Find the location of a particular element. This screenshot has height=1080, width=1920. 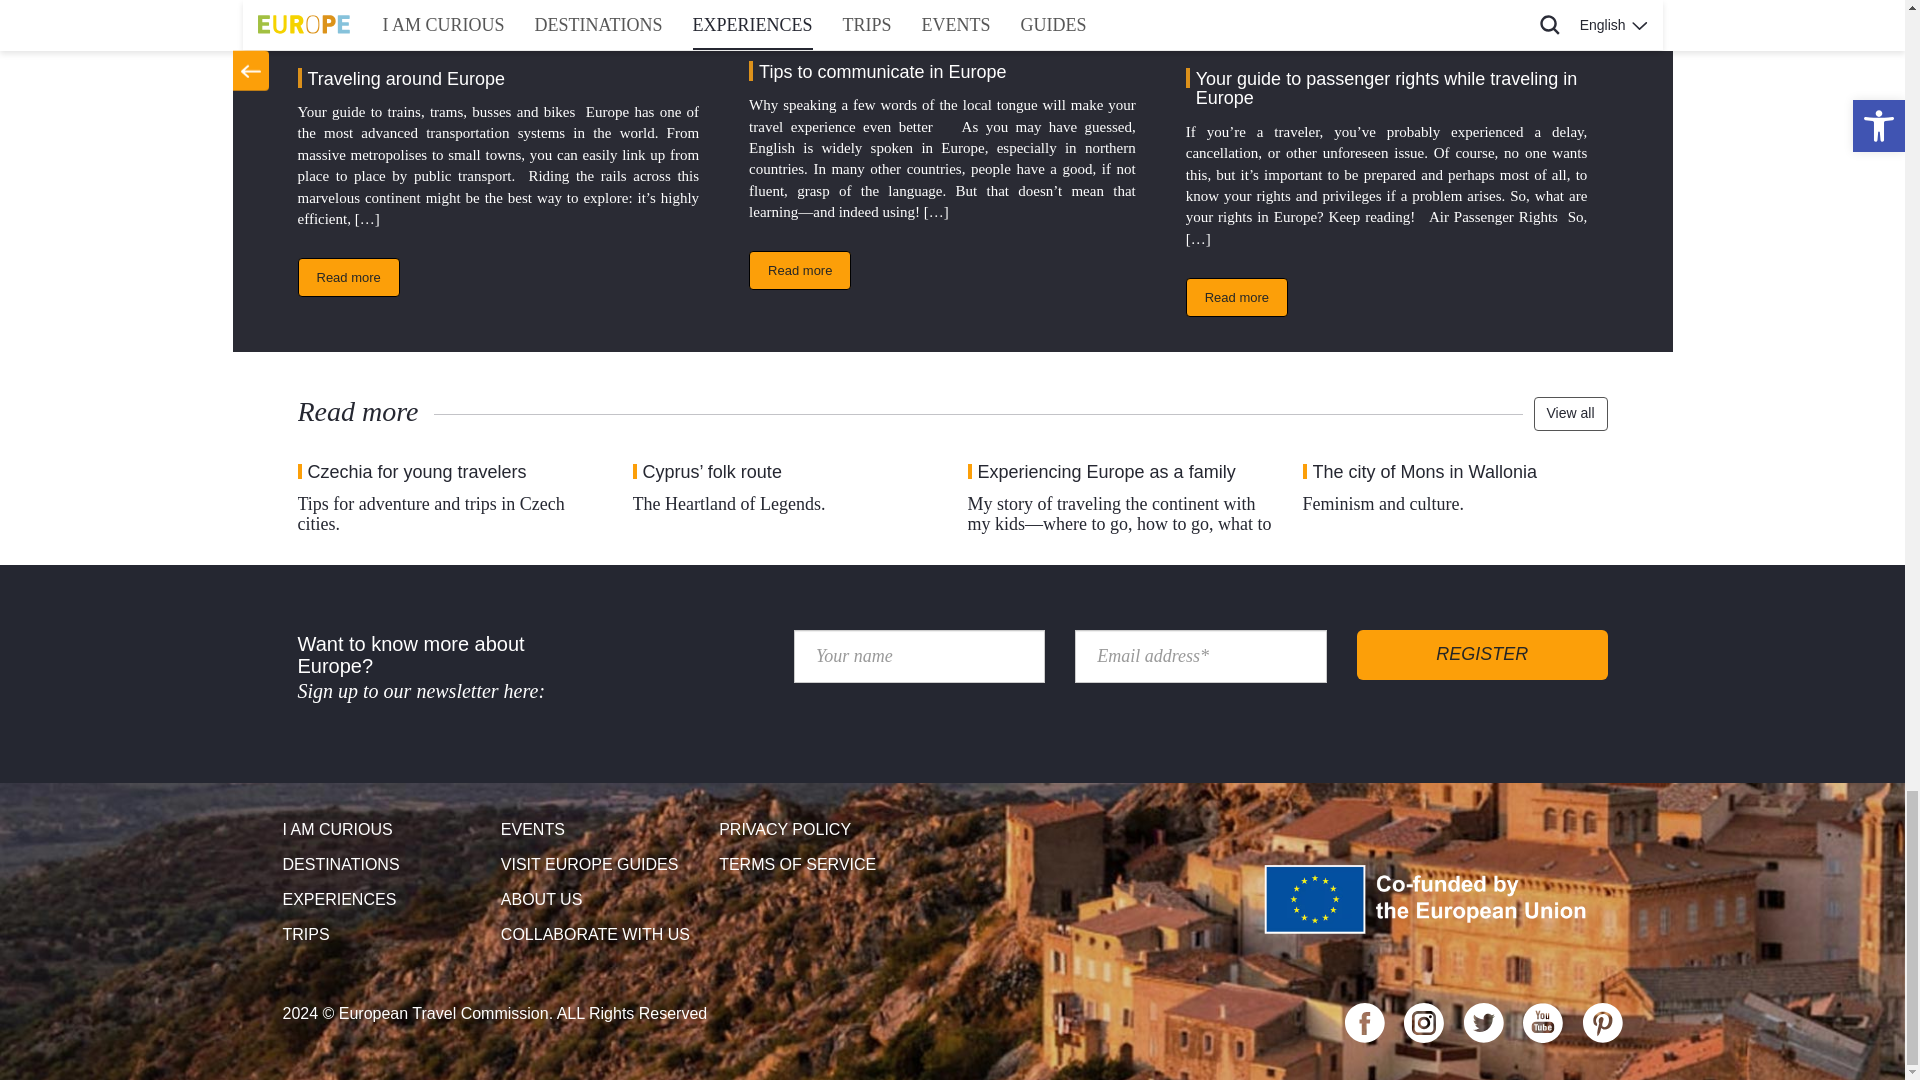

DESTINATIONS is located at coordinates (384, 865).